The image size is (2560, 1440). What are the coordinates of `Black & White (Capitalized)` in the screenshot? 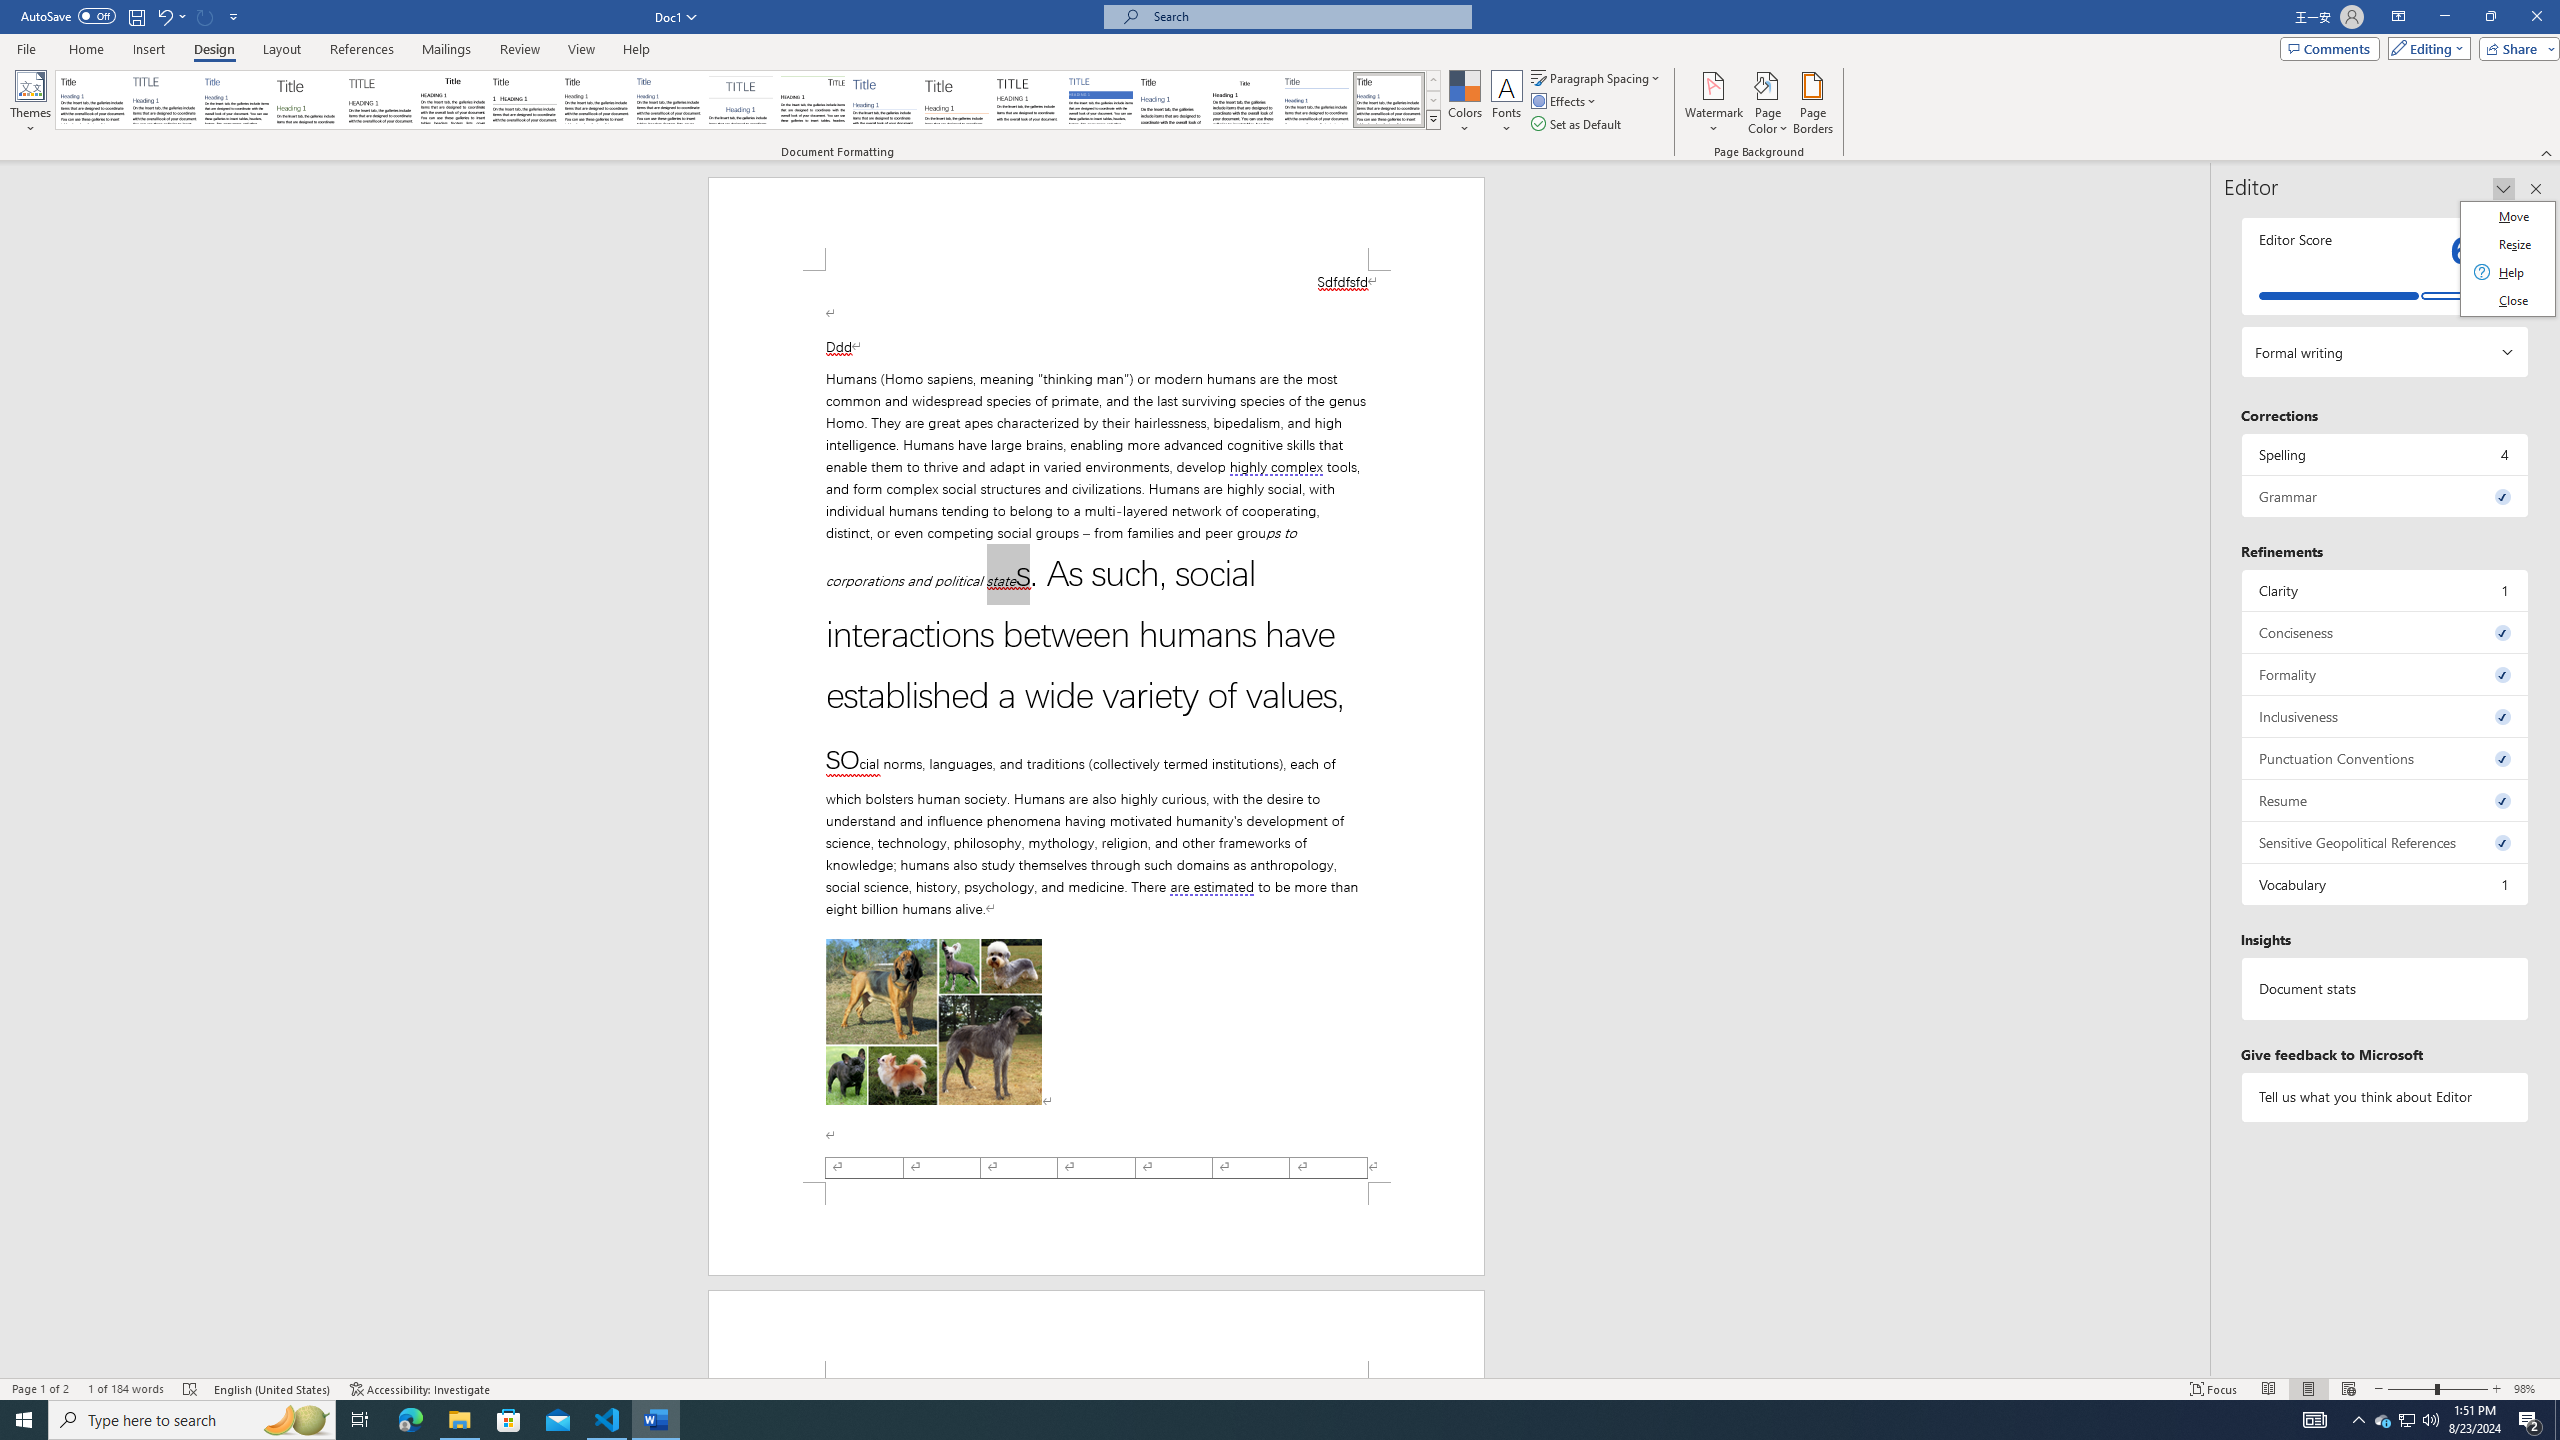 It's located at (381, 100).